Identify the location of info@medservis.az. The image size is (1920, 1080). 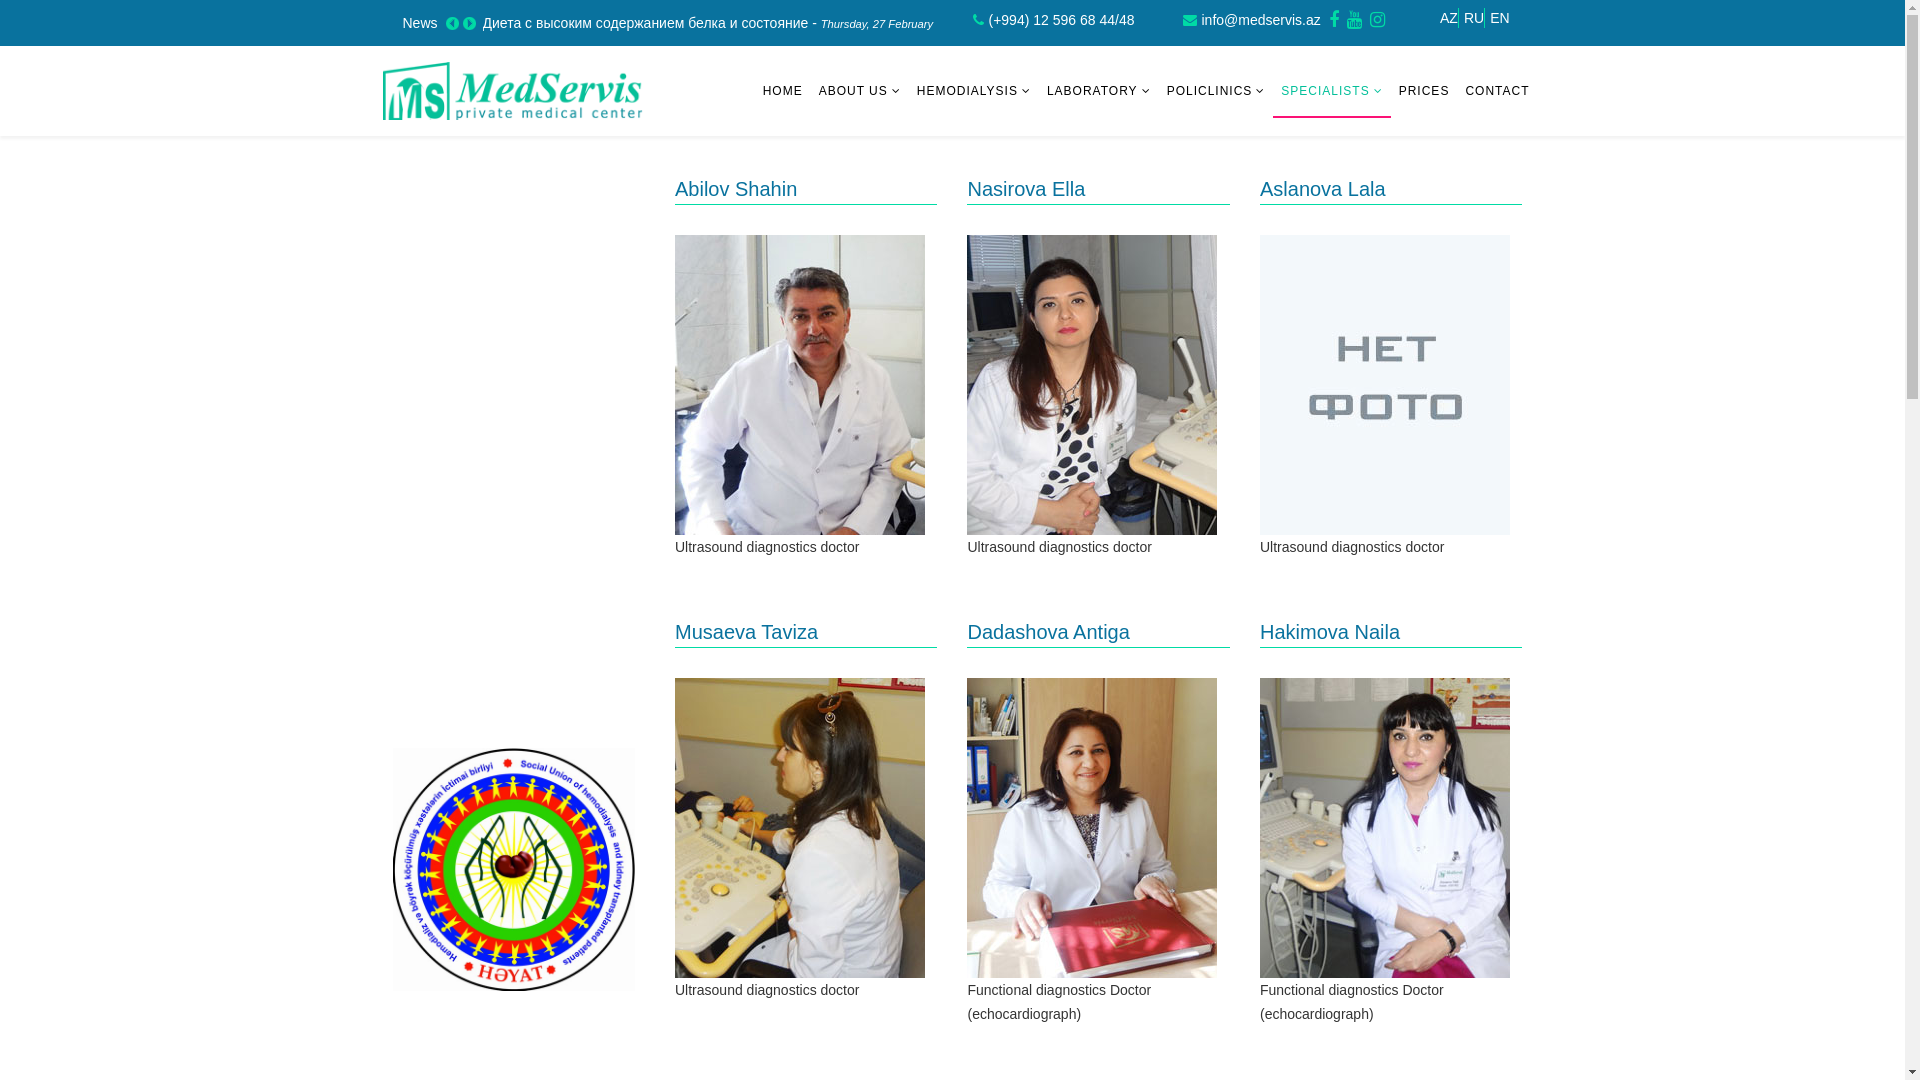
(1262, 20).